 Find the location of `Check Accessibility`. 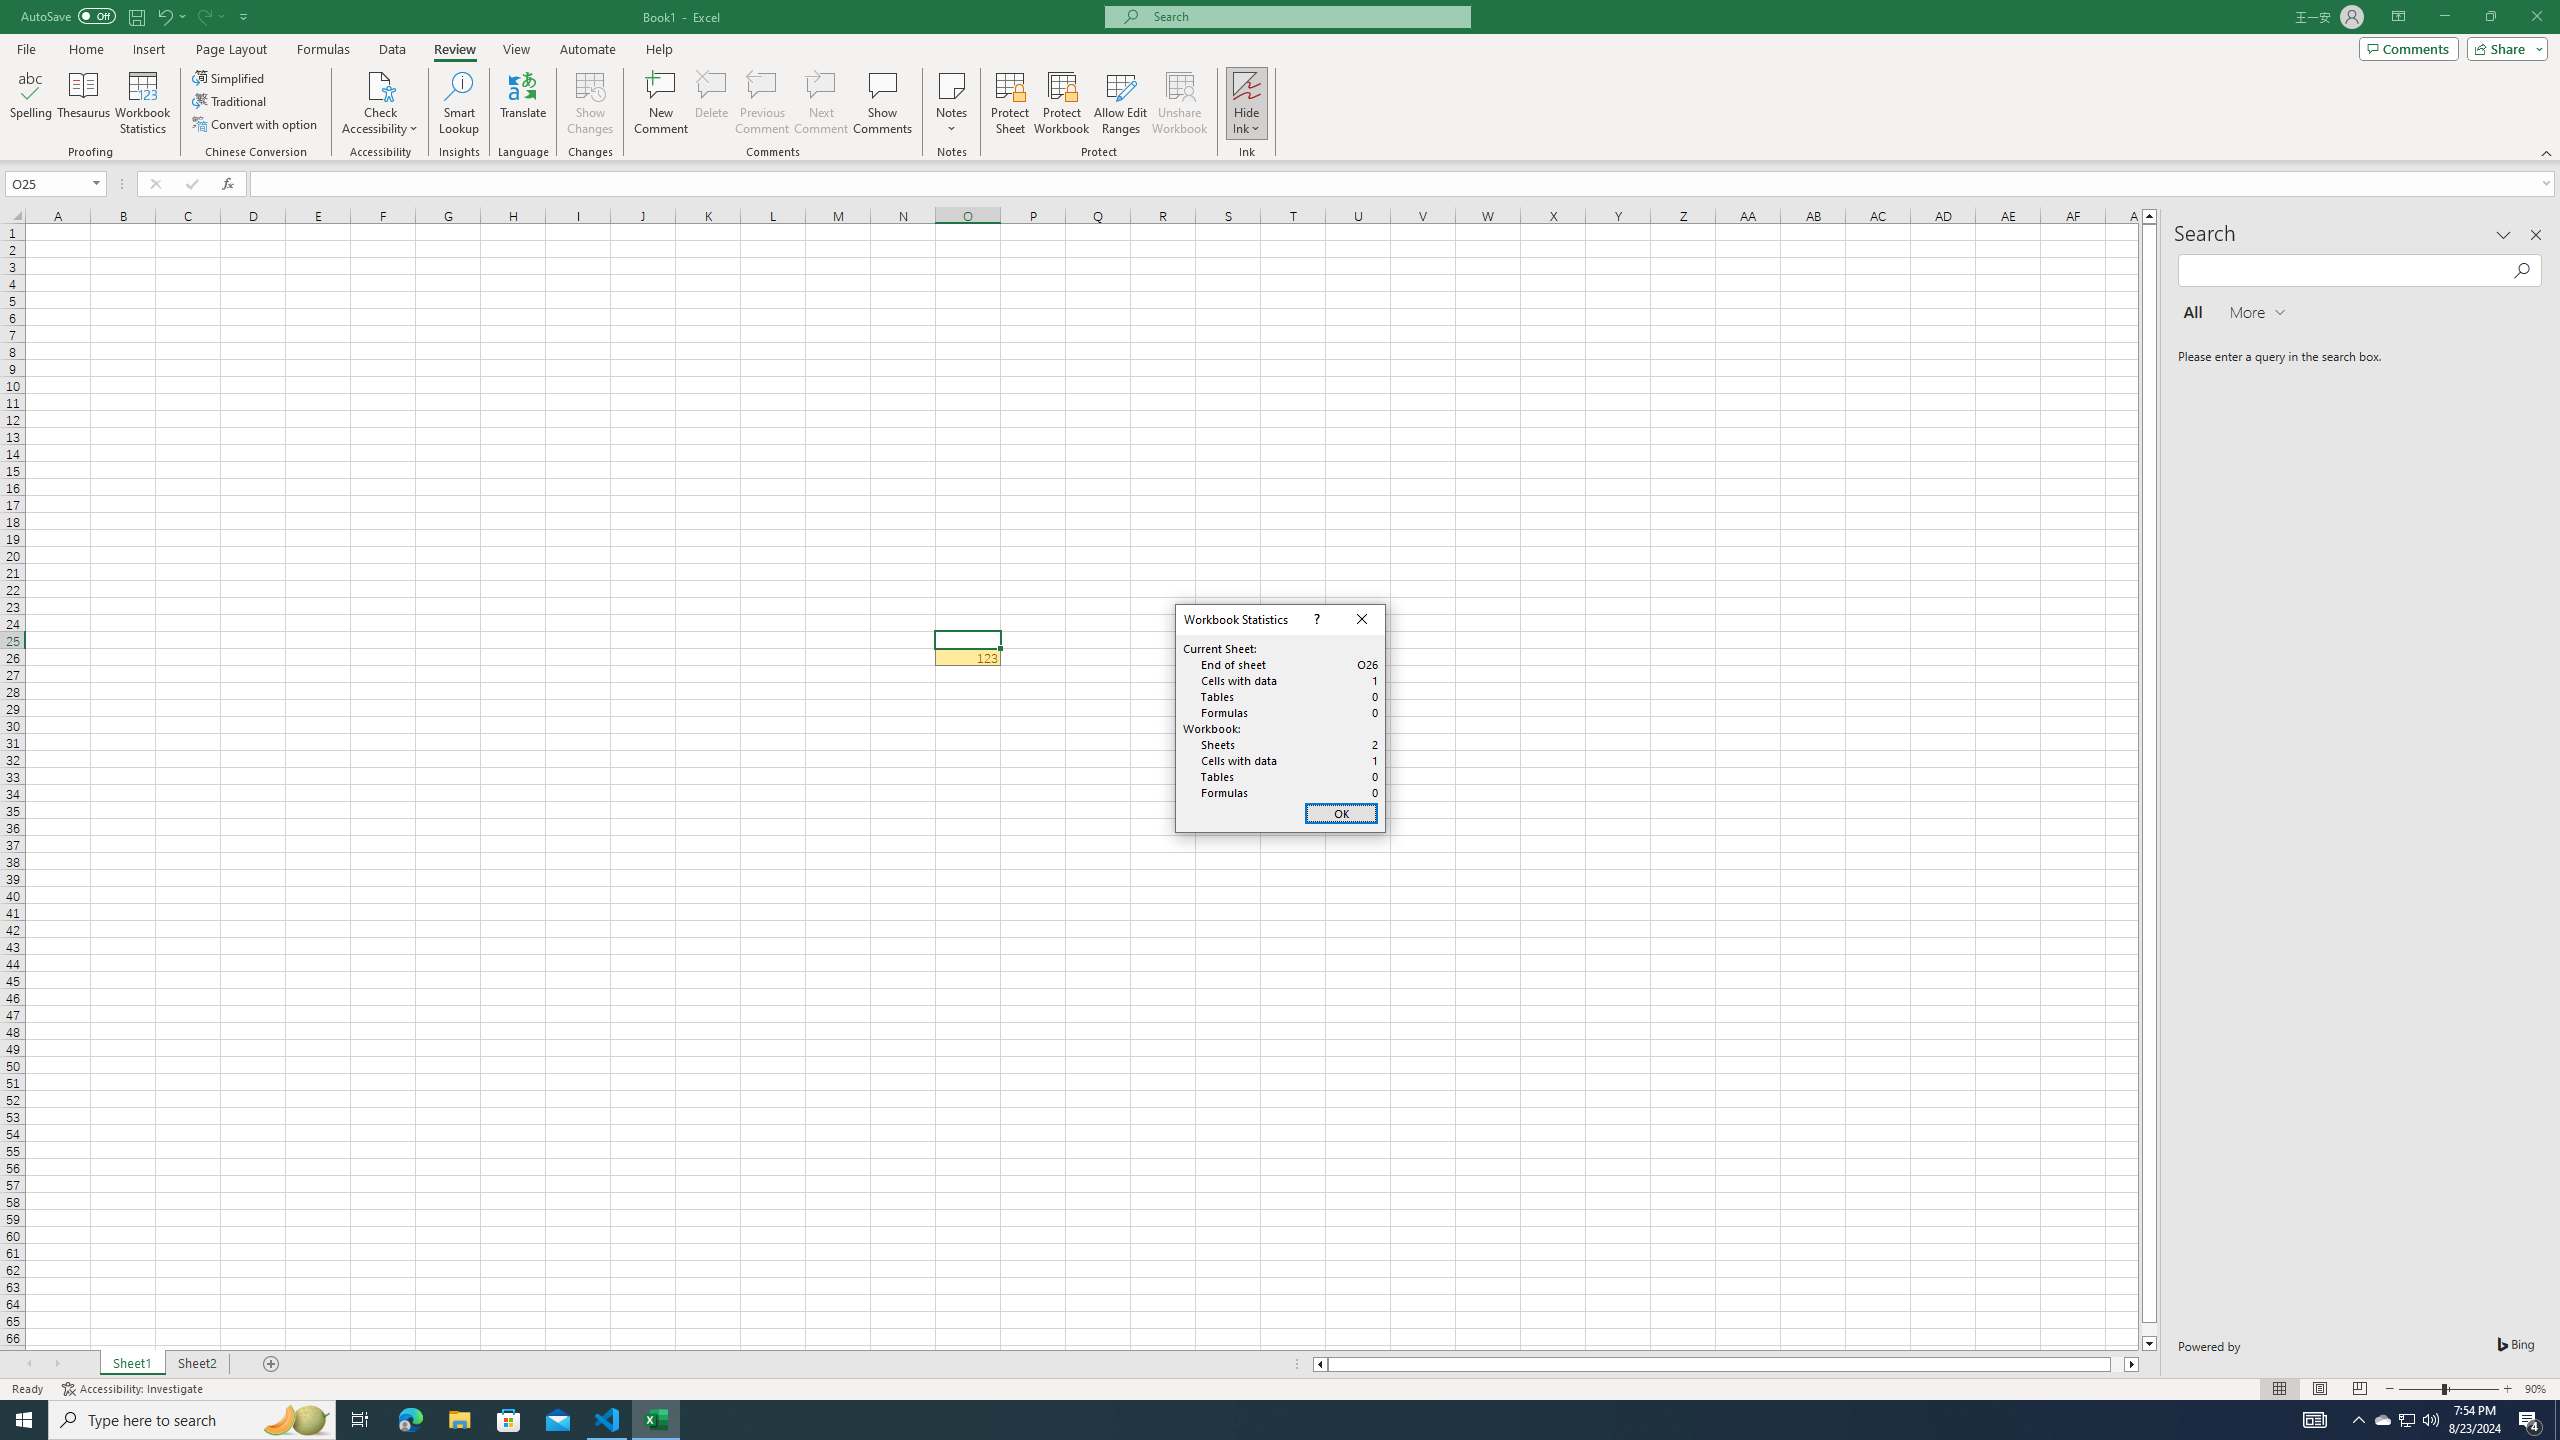

Check Accessibility is located at coordinates (380, 103).